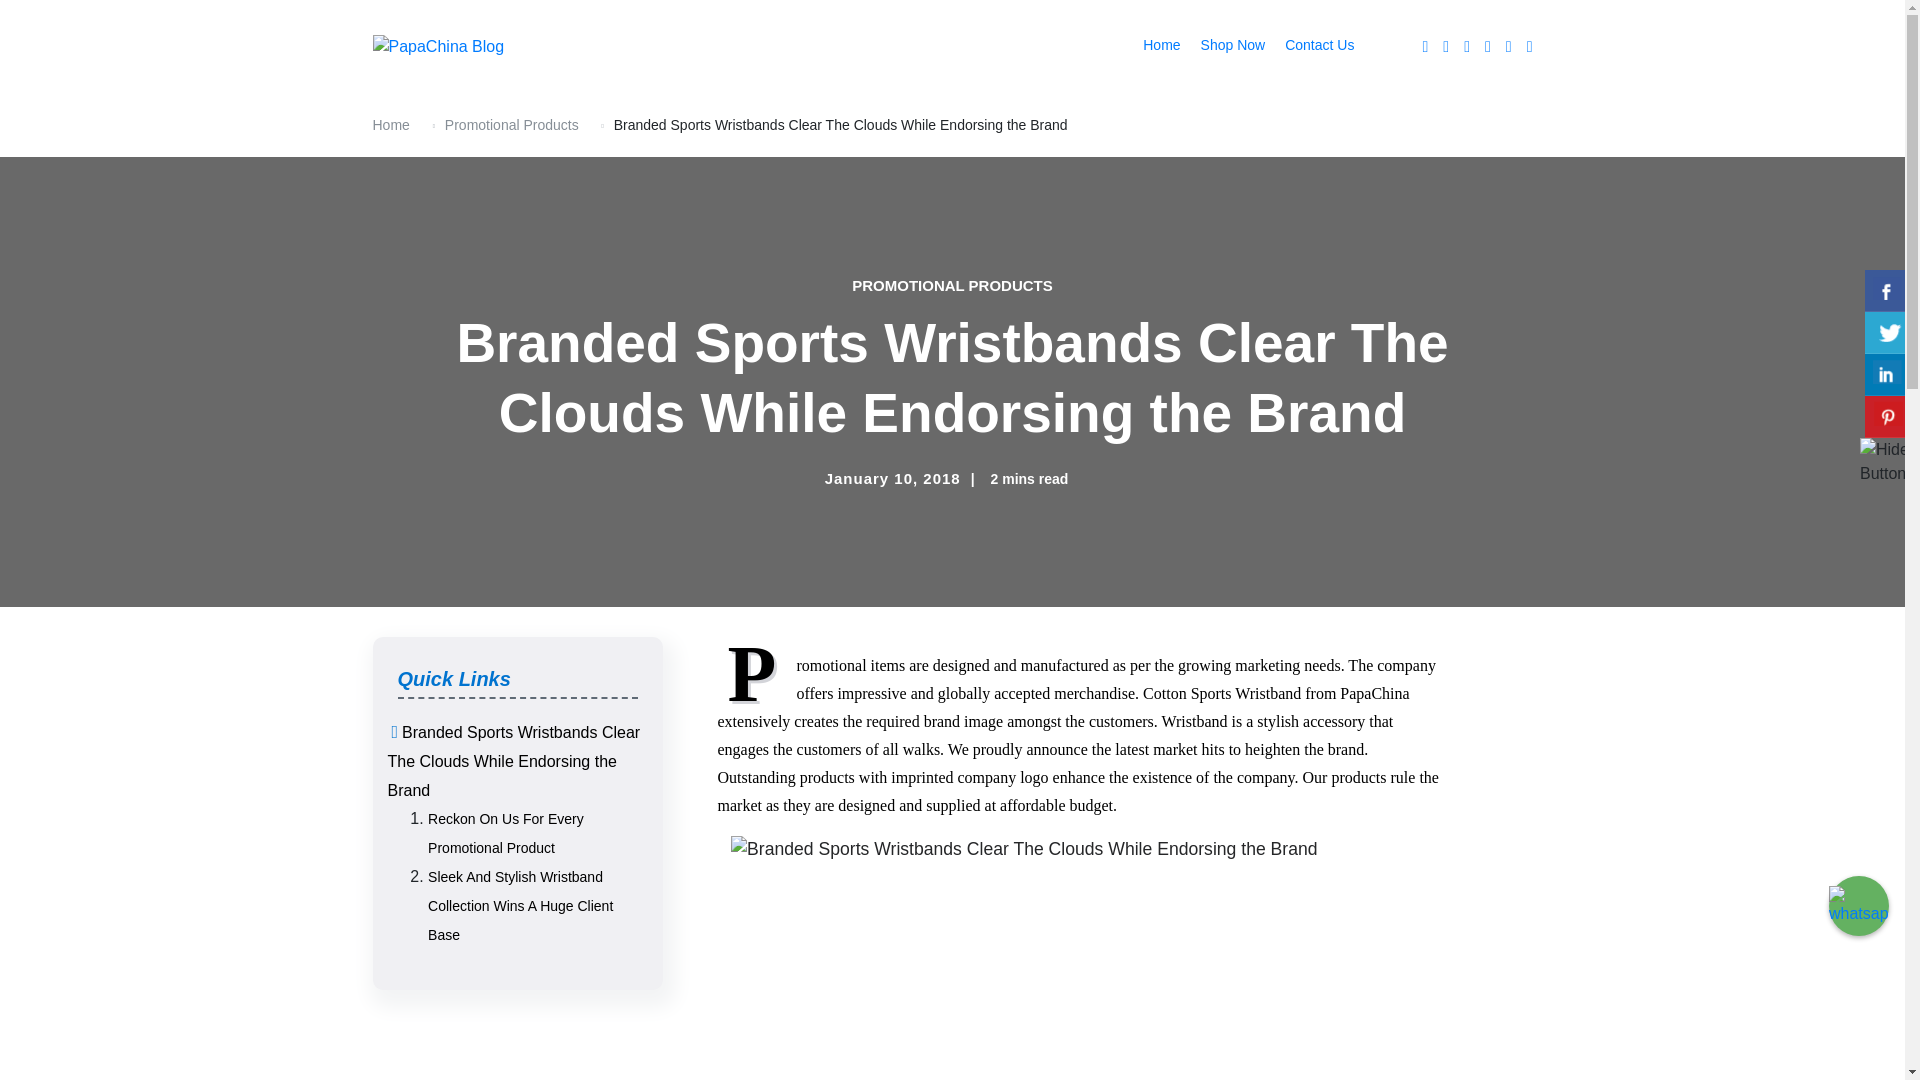 The height and width of the screenshot is (1080, 1920). What do you see at coordinates (757, 674) in the screenshot?
I see `P` at bounding box center [757, 674].